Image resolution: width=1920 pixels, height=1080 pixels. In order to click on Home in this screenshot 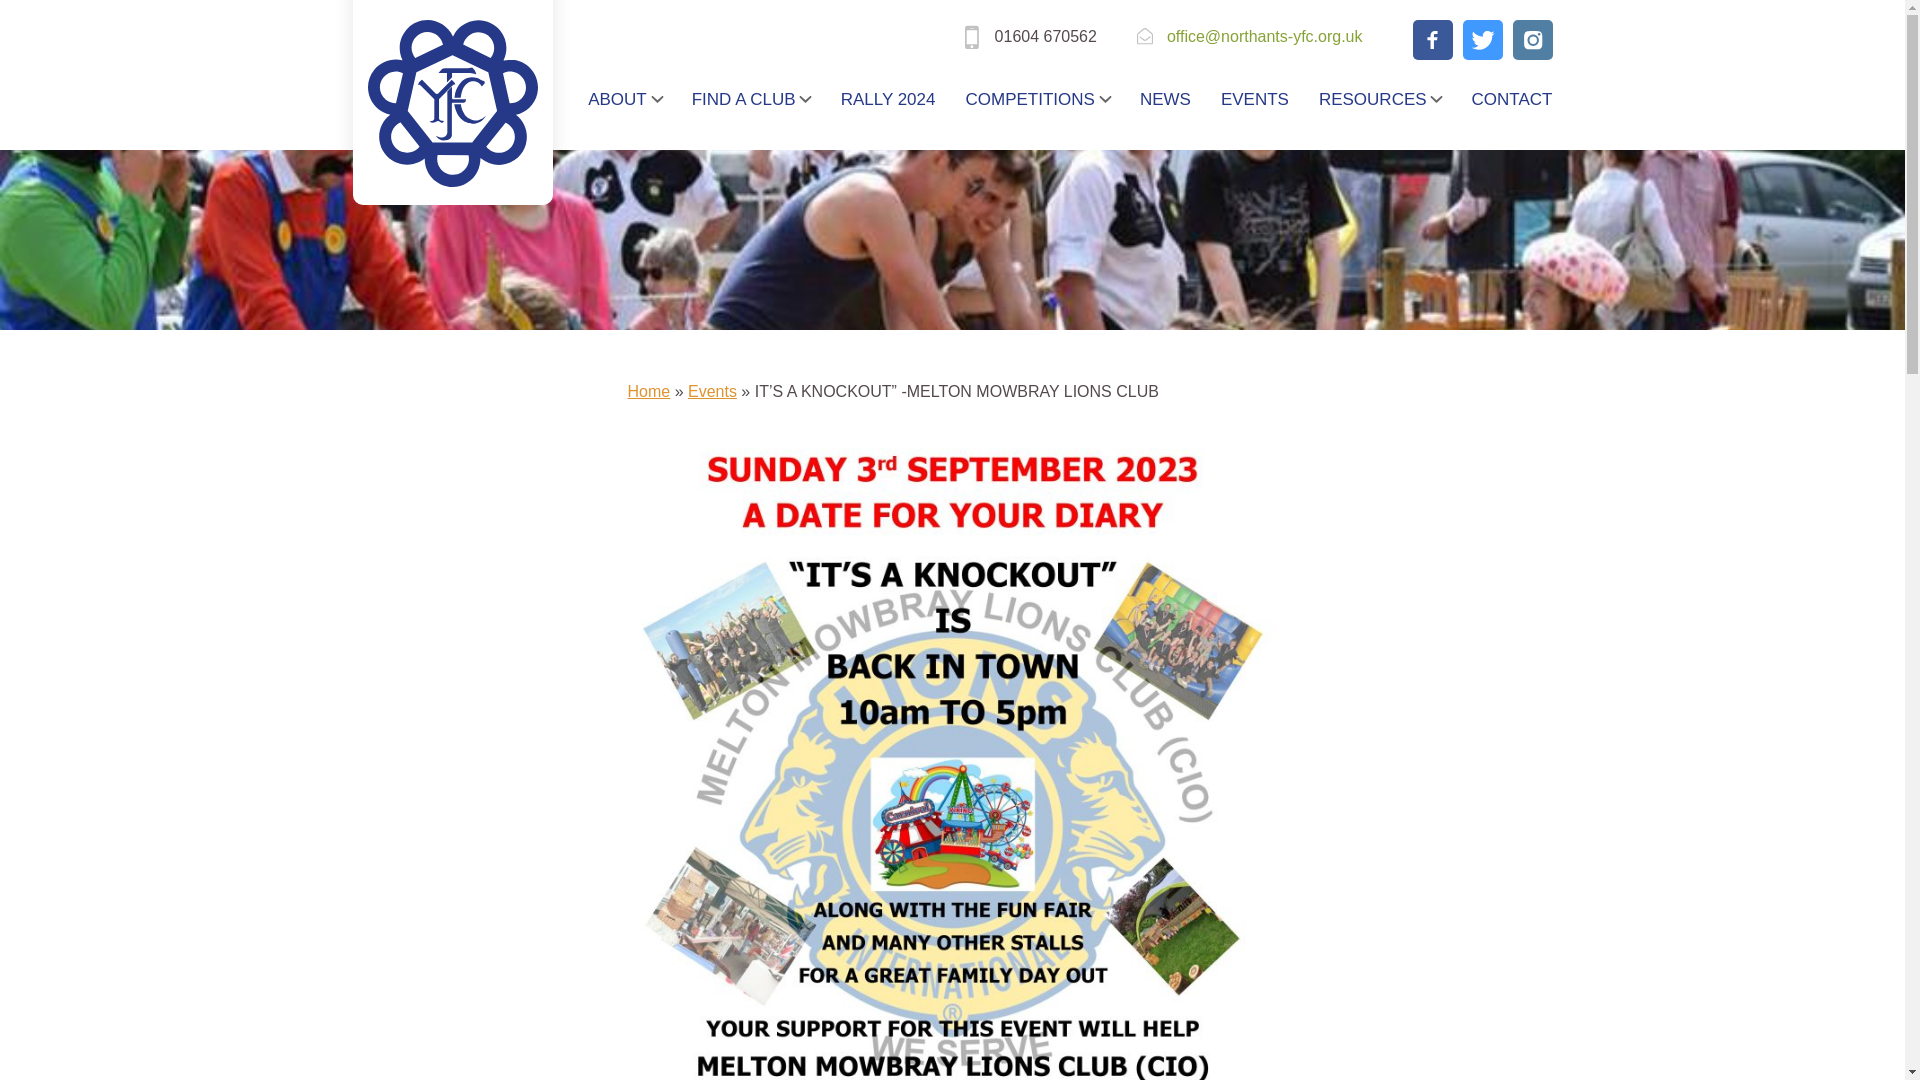, I will do `click(648, 391)`.